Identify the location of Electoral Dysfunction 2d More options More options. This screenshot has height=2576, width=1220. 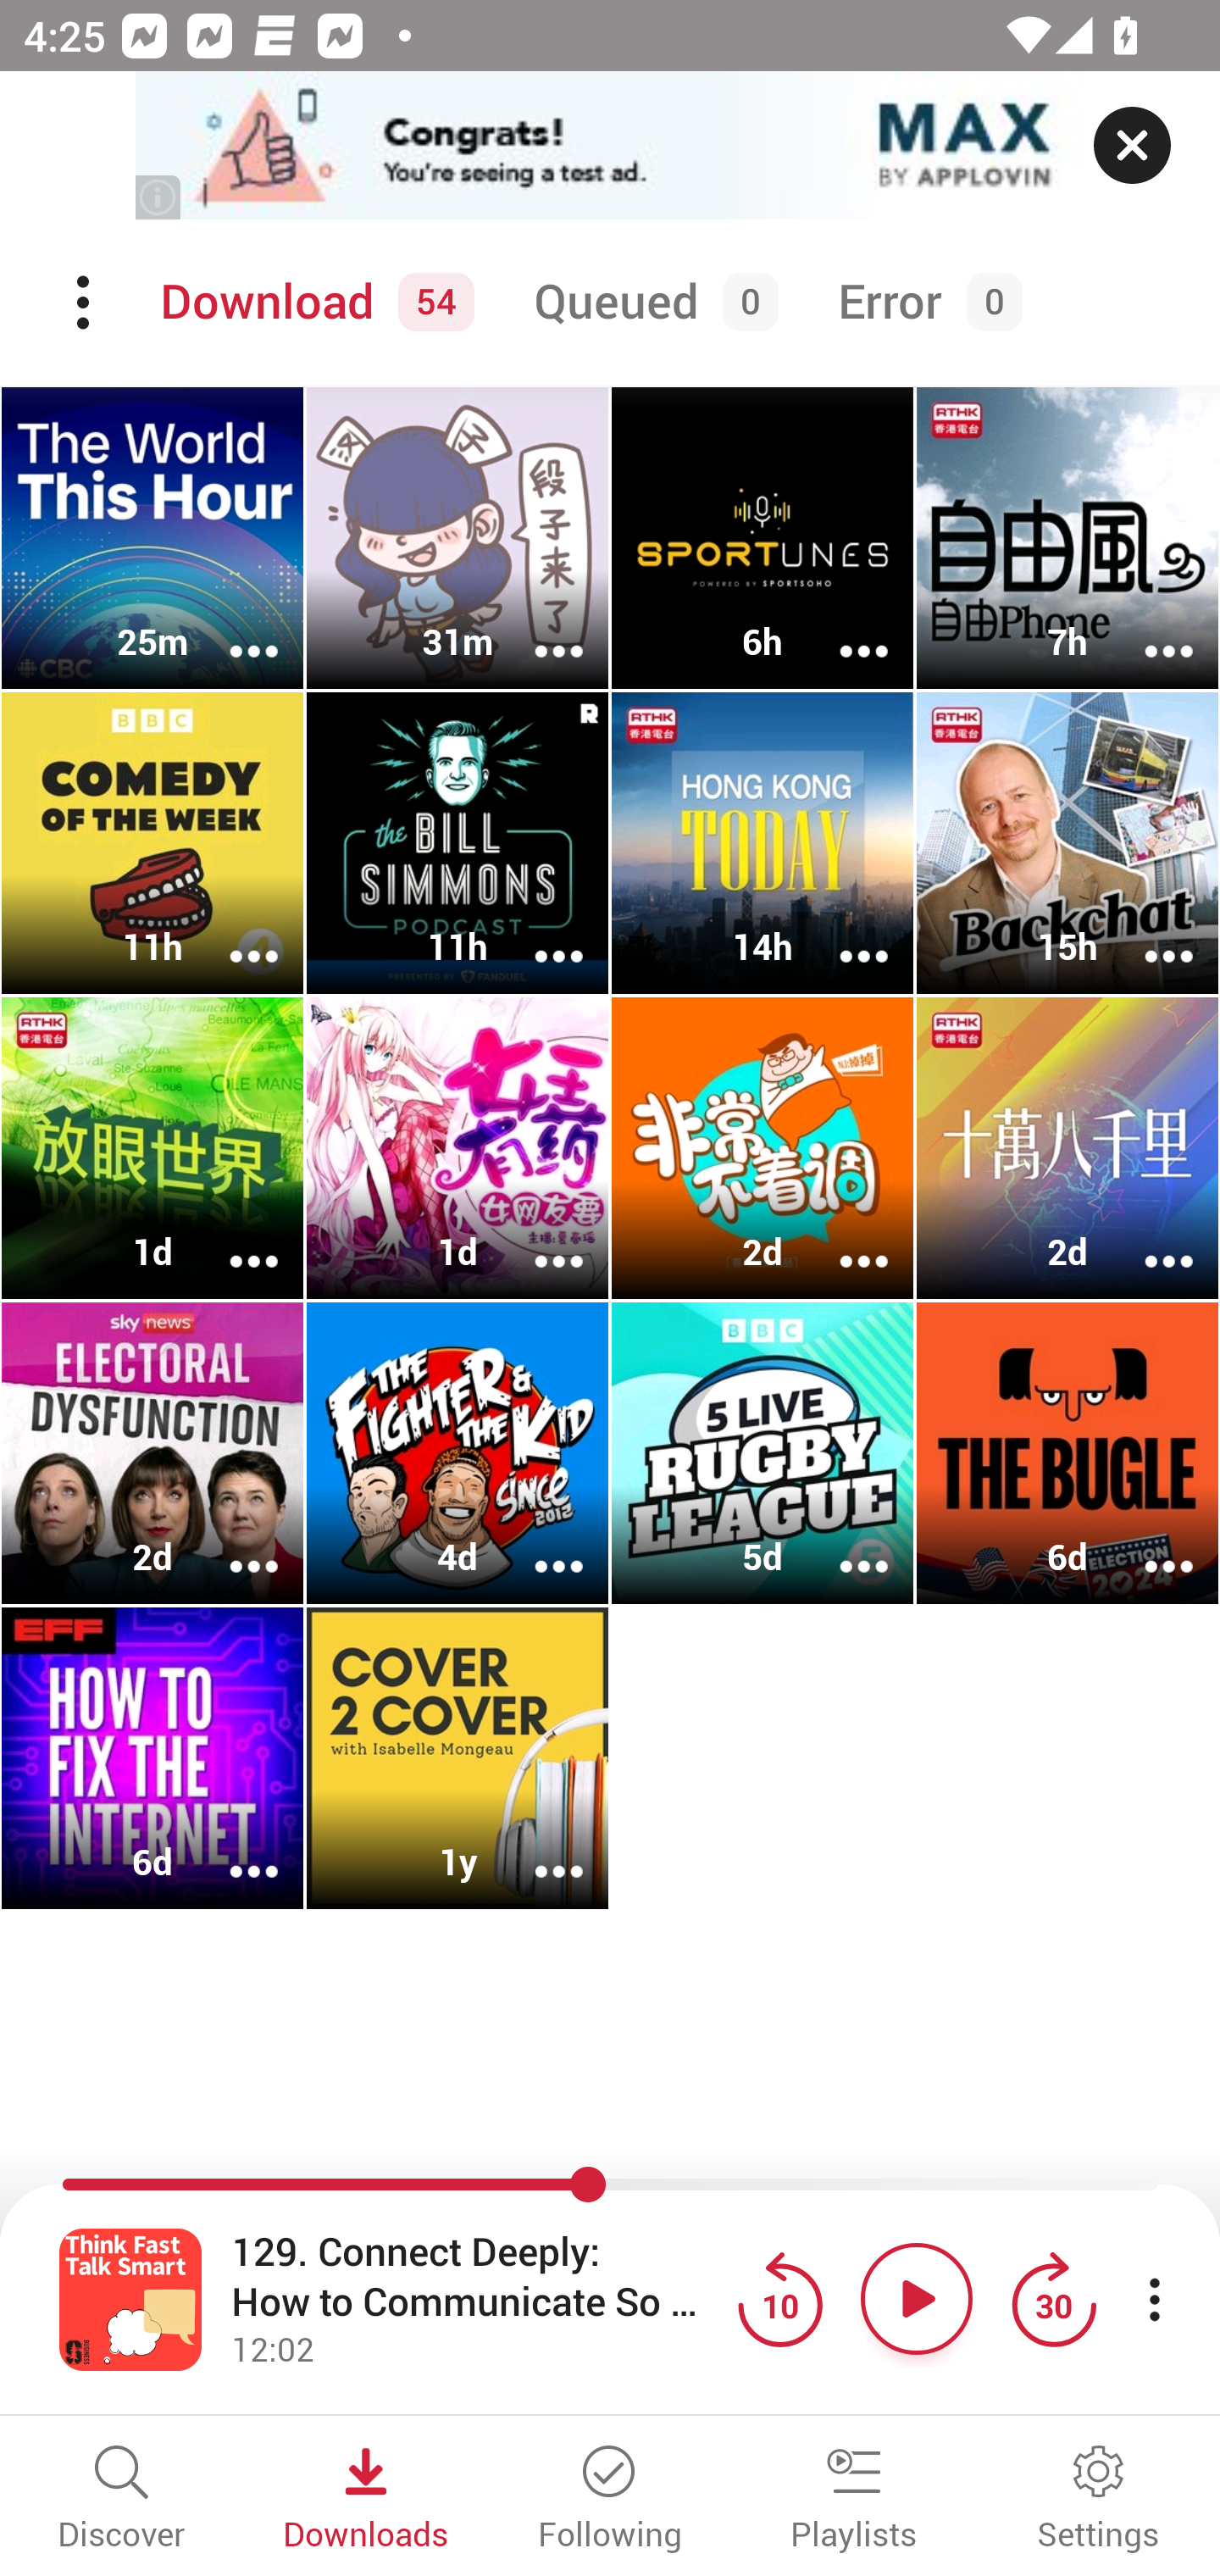
(152, 1452).